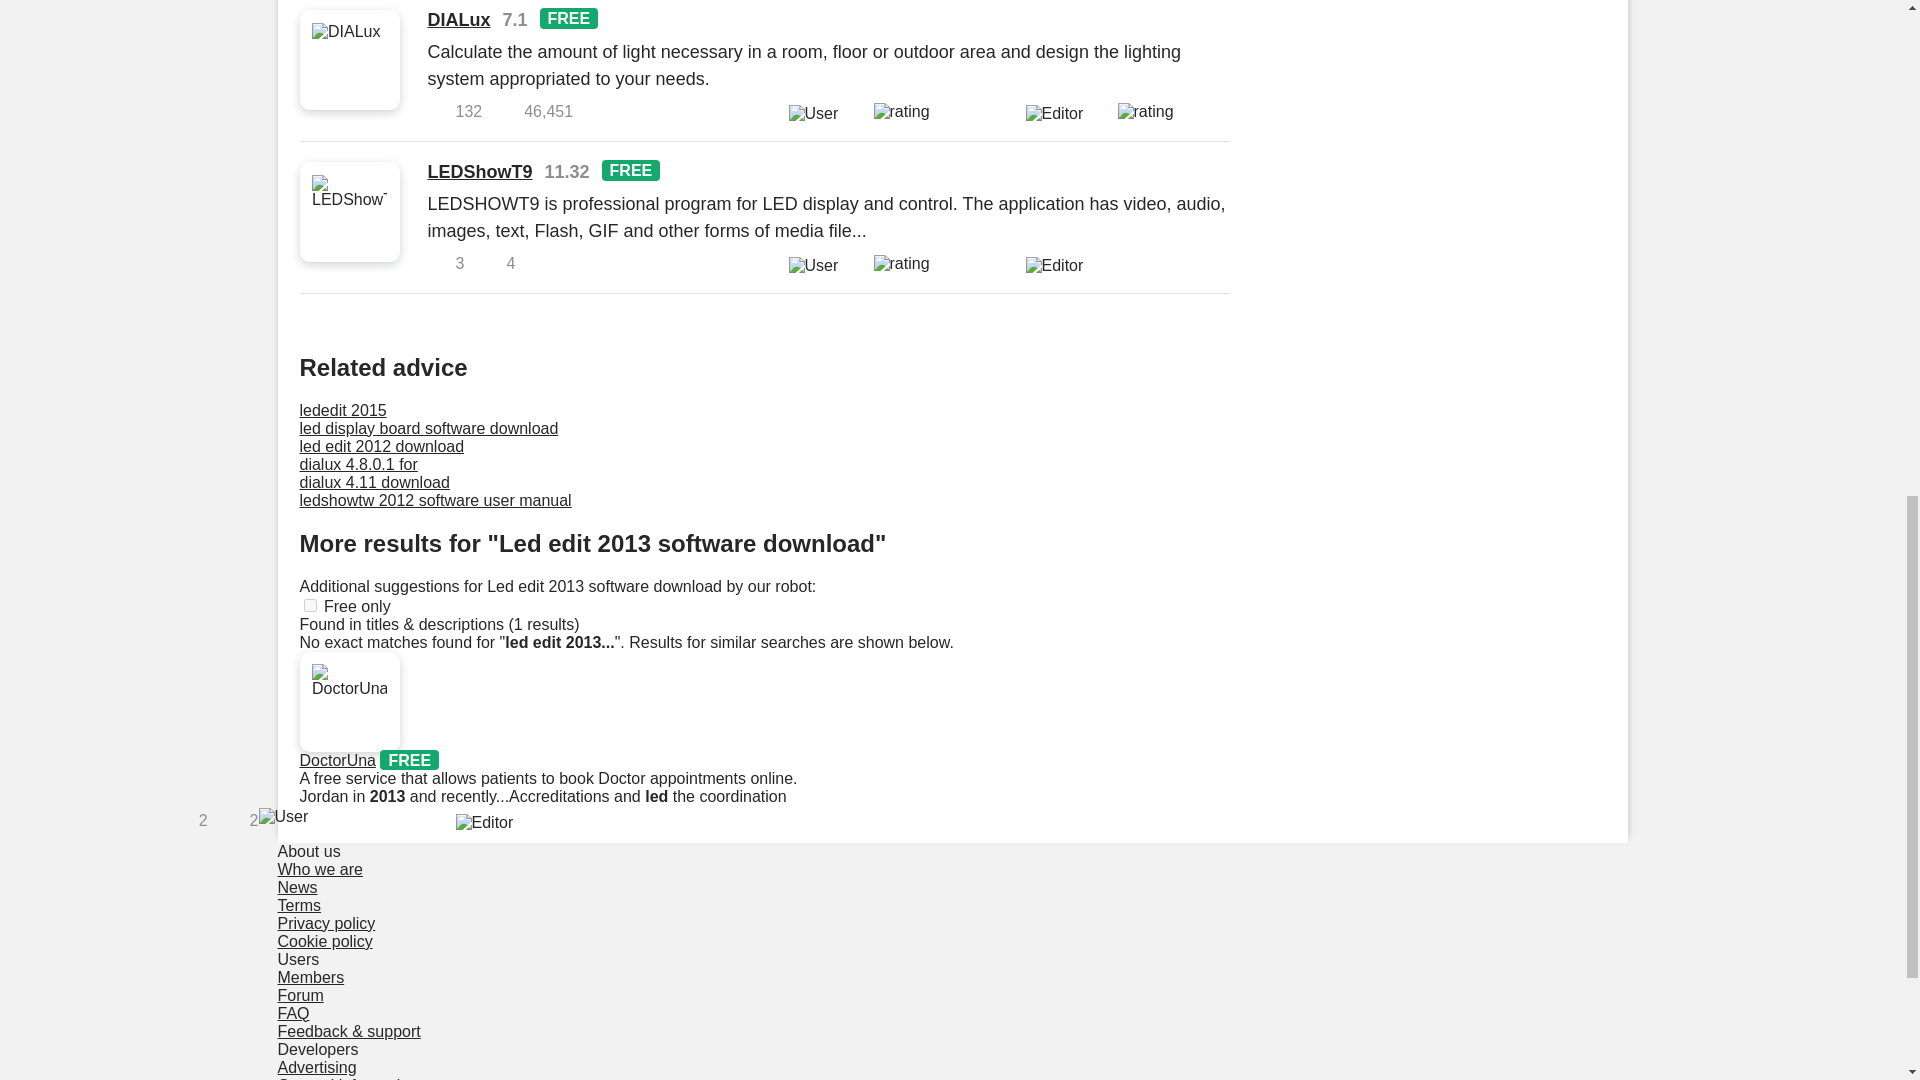 Image resolution: width=1920 pixels, height=1080 pixels. Describe the element at coordinates (343, 410) in the screenshot. I see `lededit 2015` at that location.